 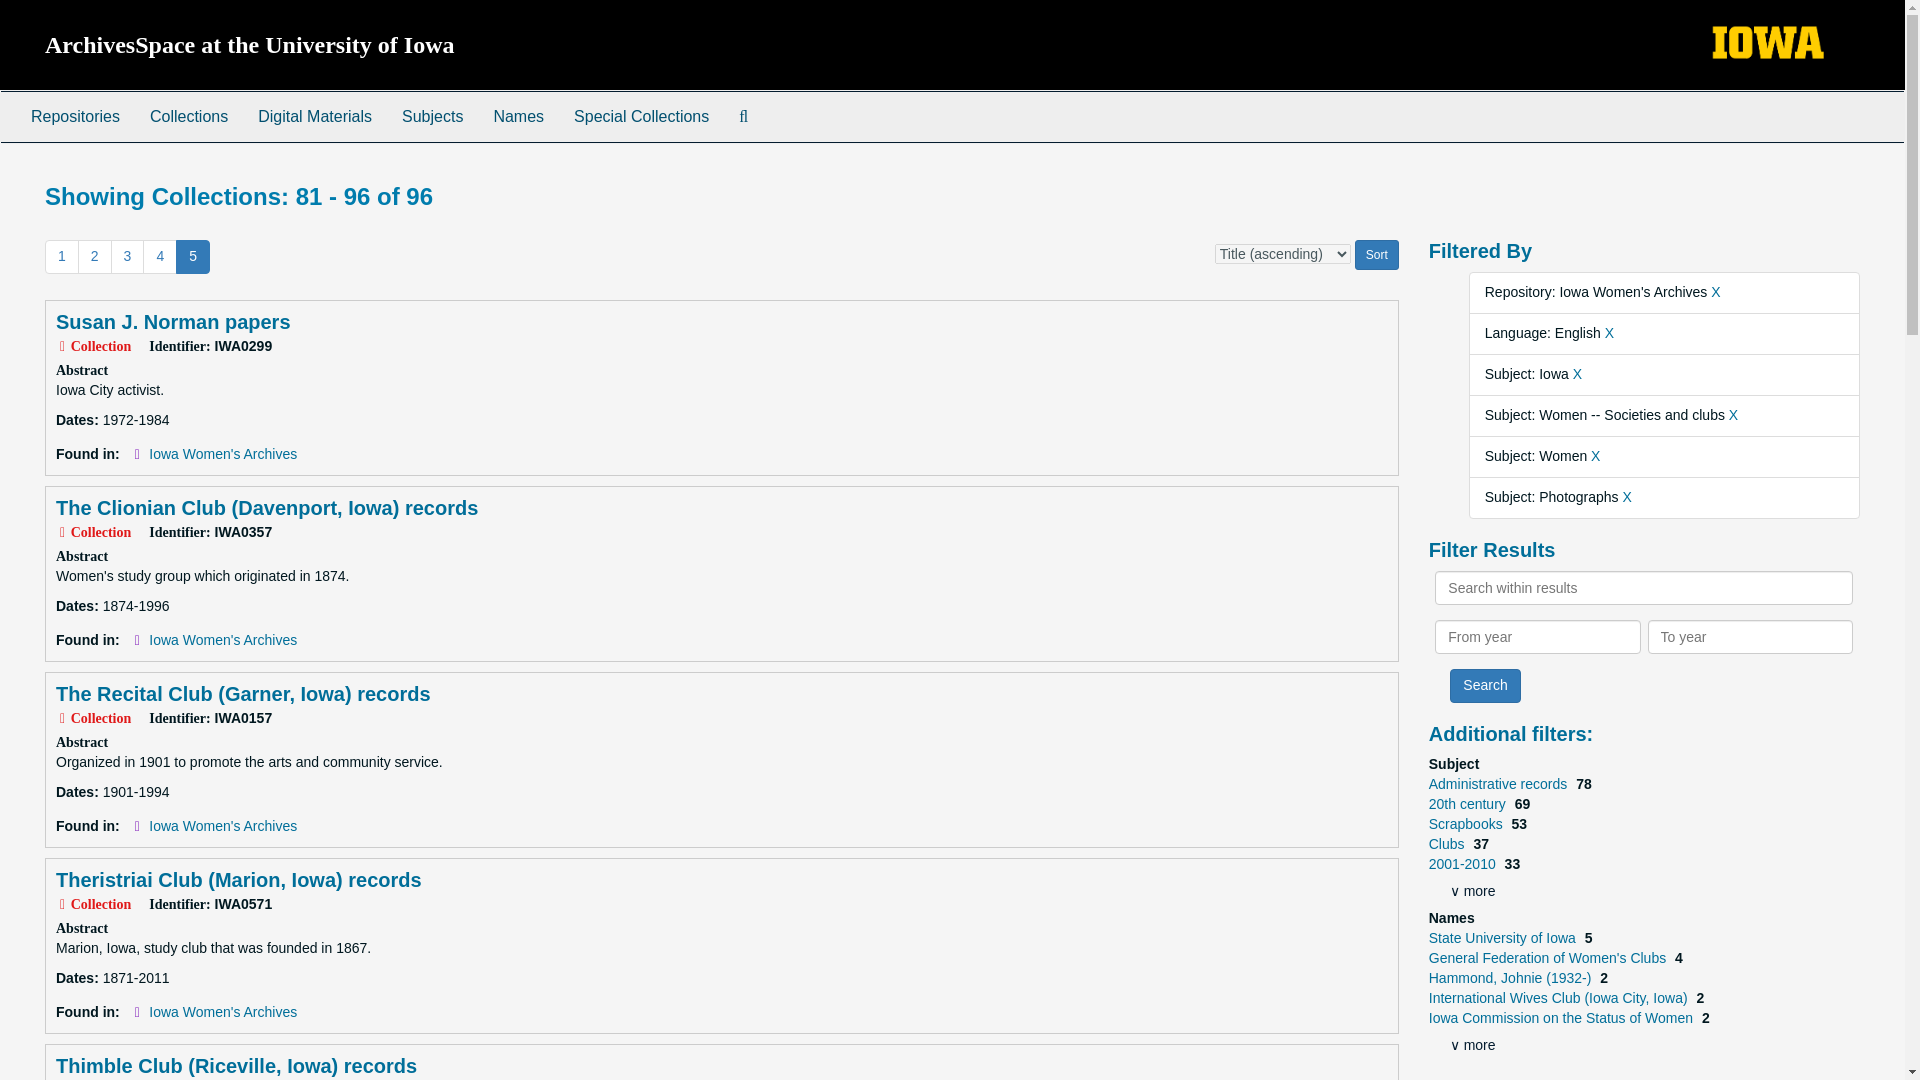 I want to click on 2, so click(x=94, y=256).